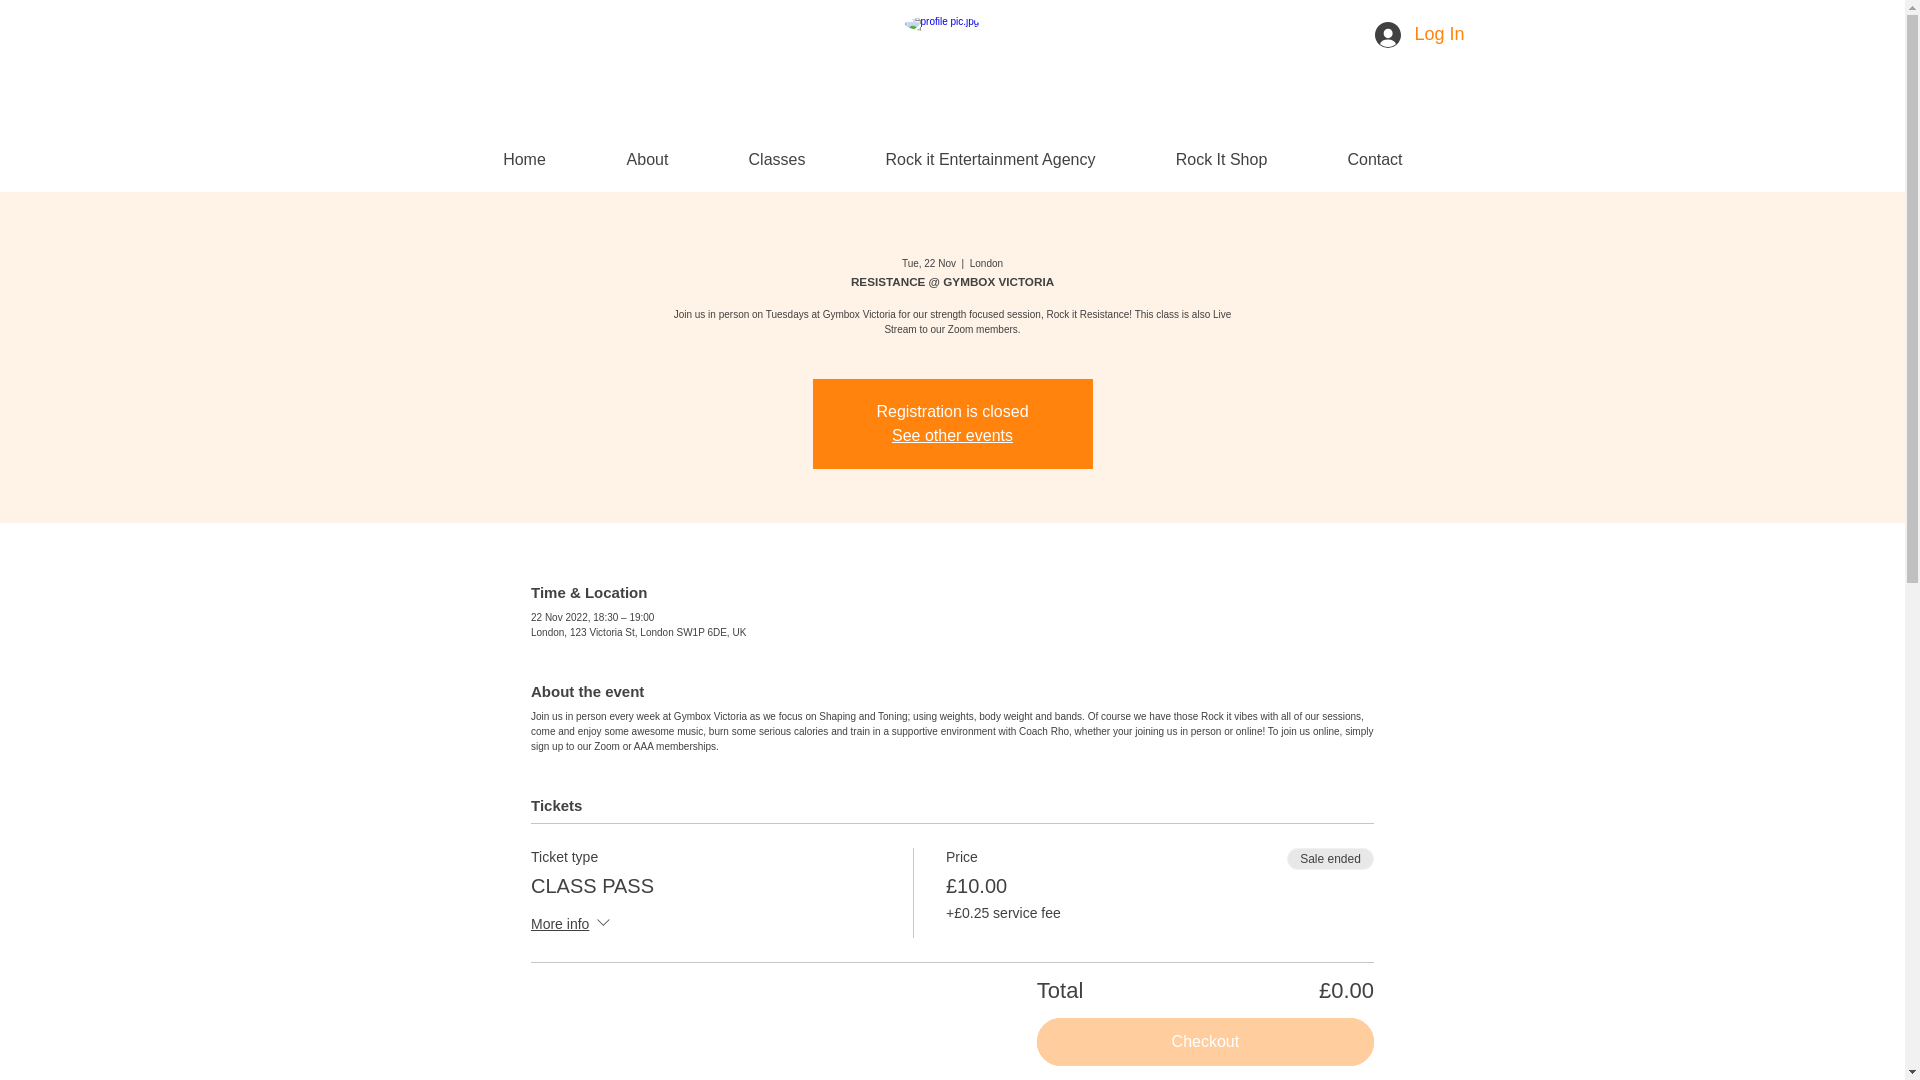 This screenshot has width=1920, height=1080. I want to click on Home, so click(524, 158).